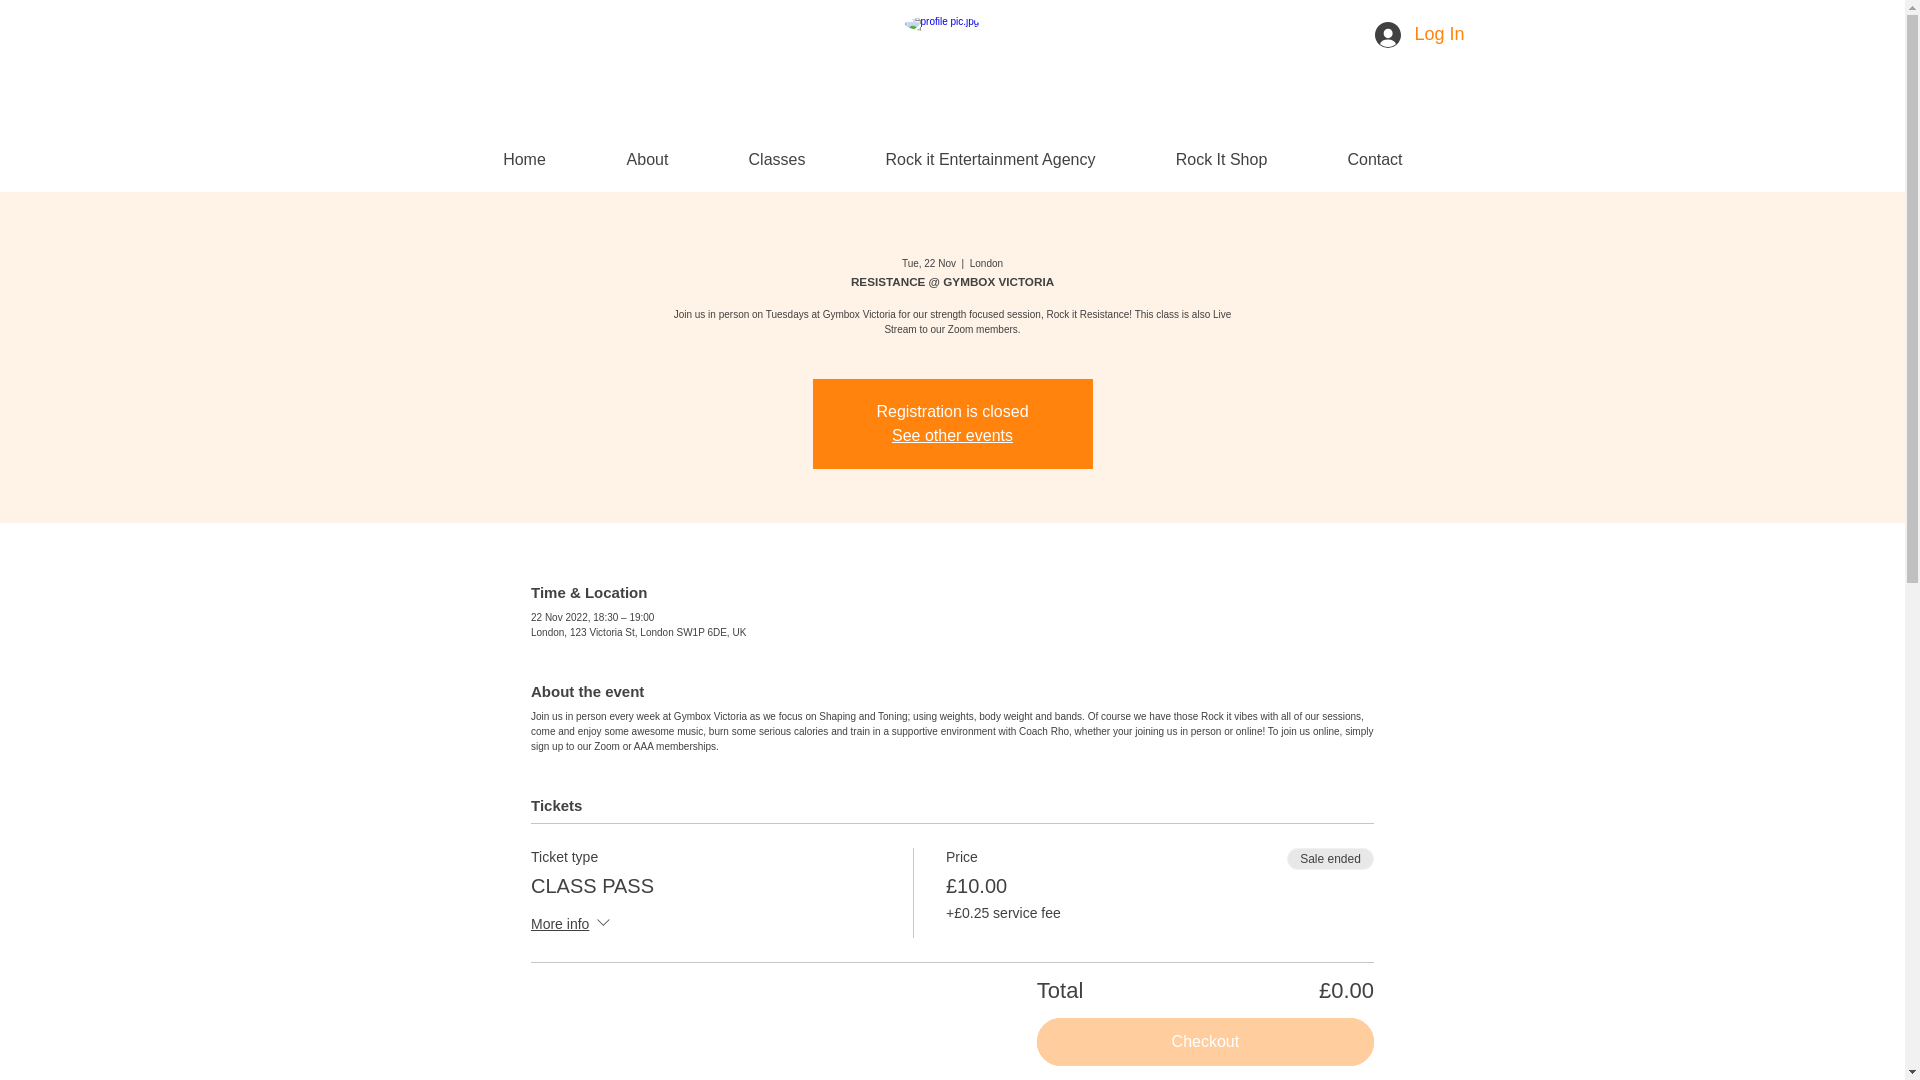 This screenshot has width=1920, height=1080. I want to click on Home, so click(524, 158).